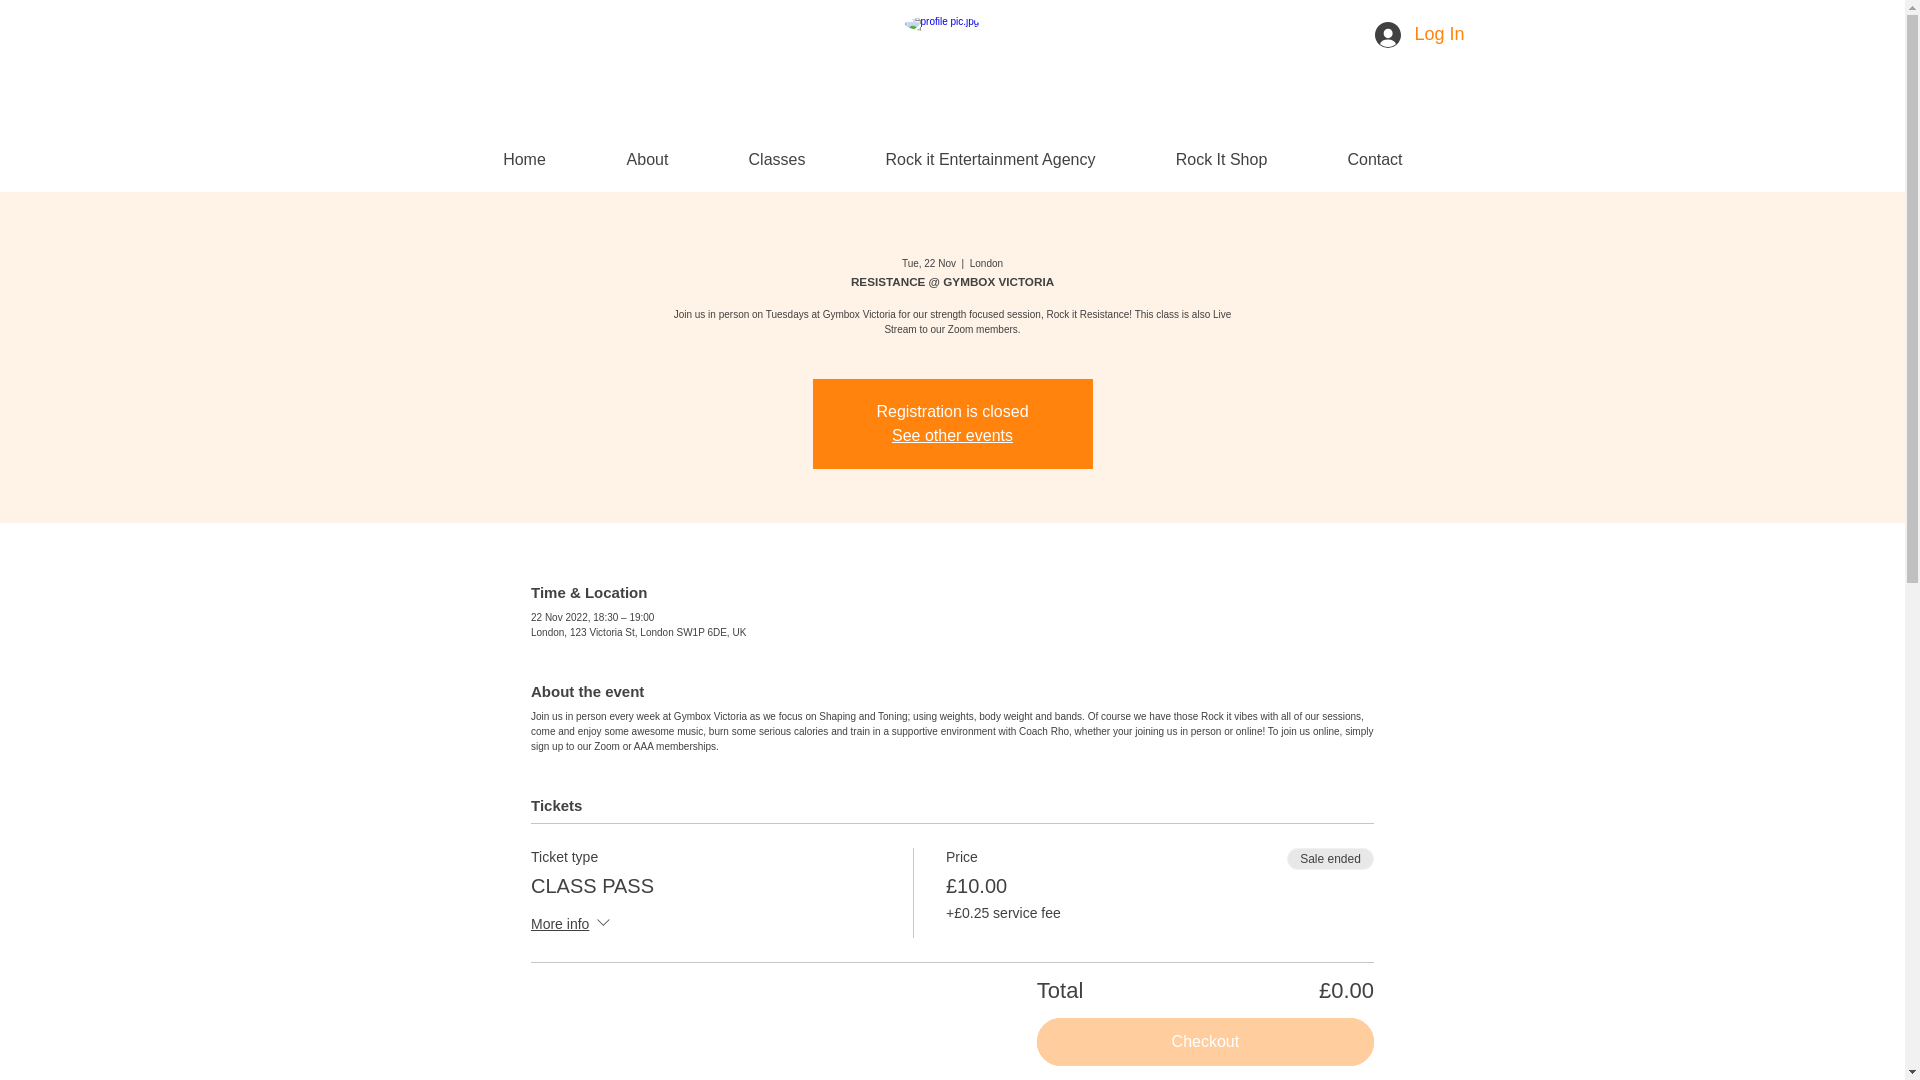 This screenshot has width=1920, height=1080. I want to click on Home, so click(524, 158).